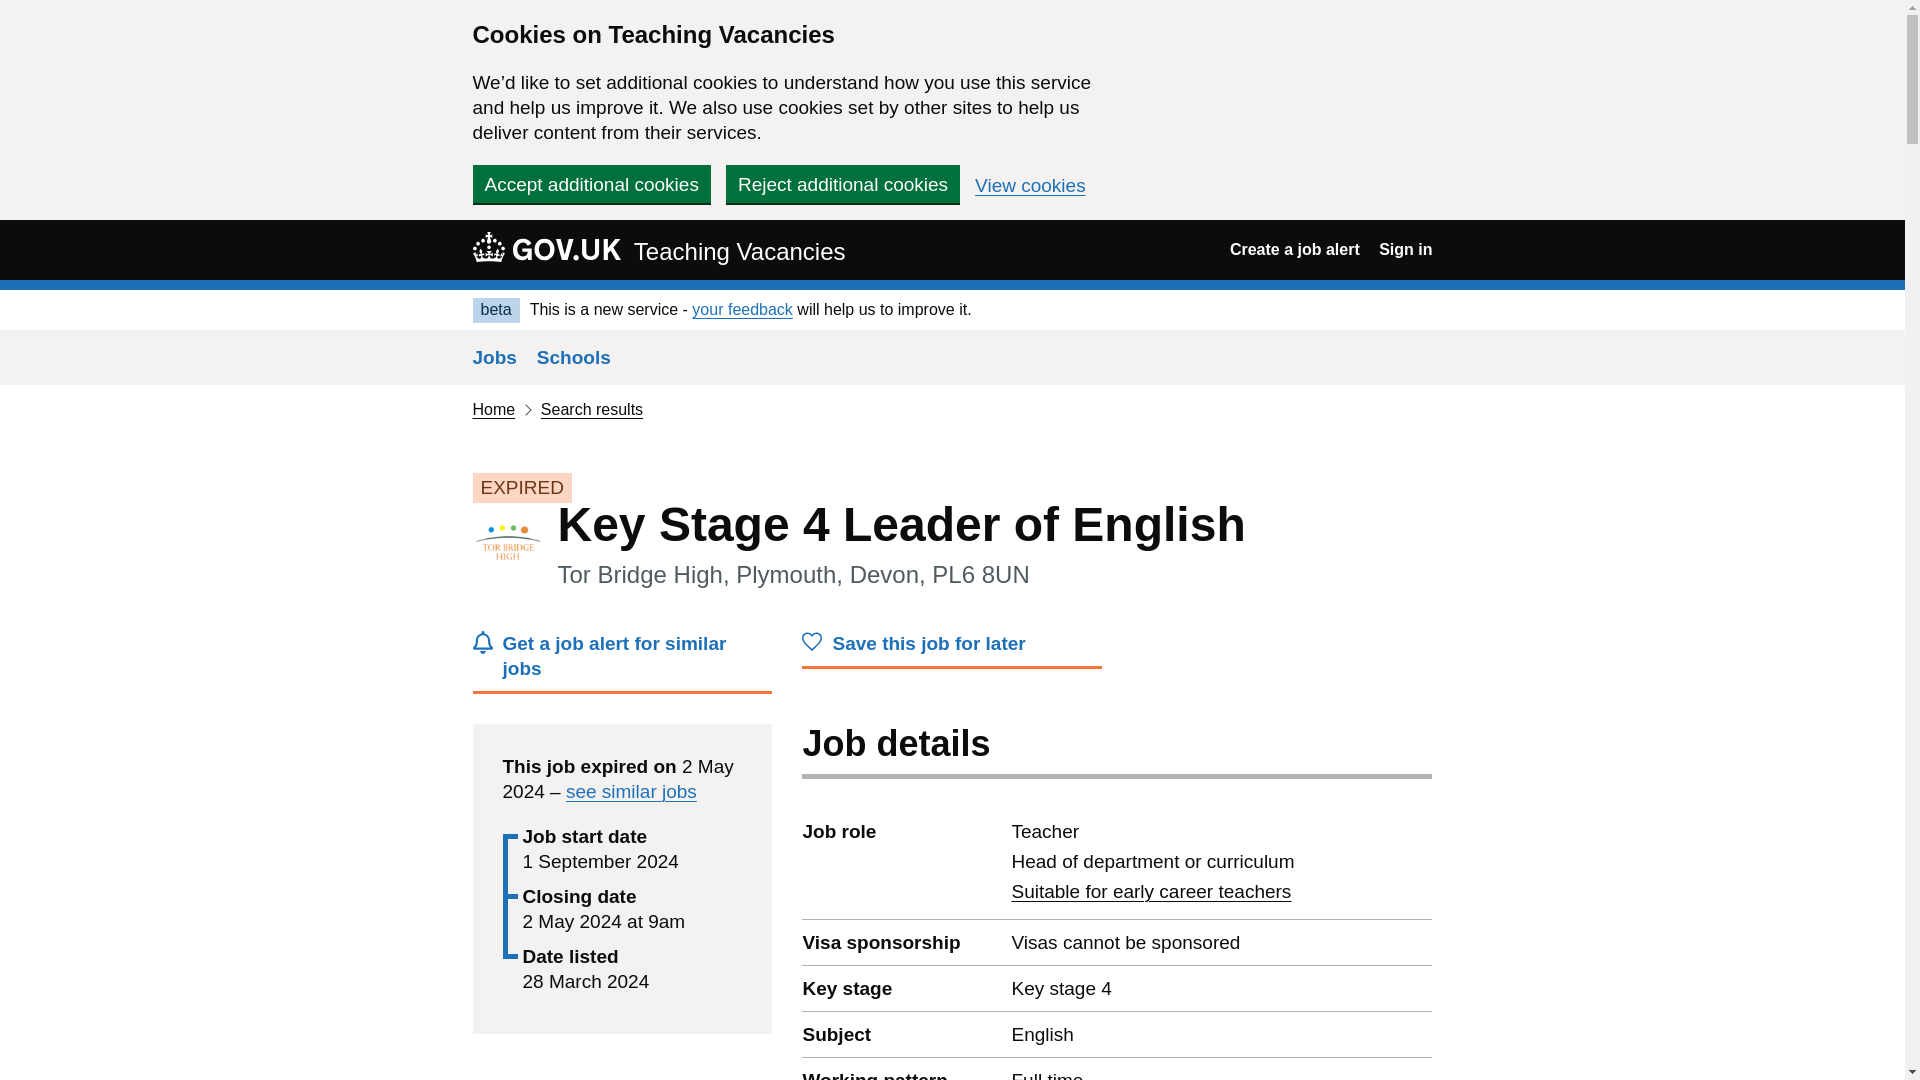 This screenshot has width=1920, height=1080. What do you see at coordinates (592, 408) in the screenshot?
I see `Search results` at bounding box center [592, 408].